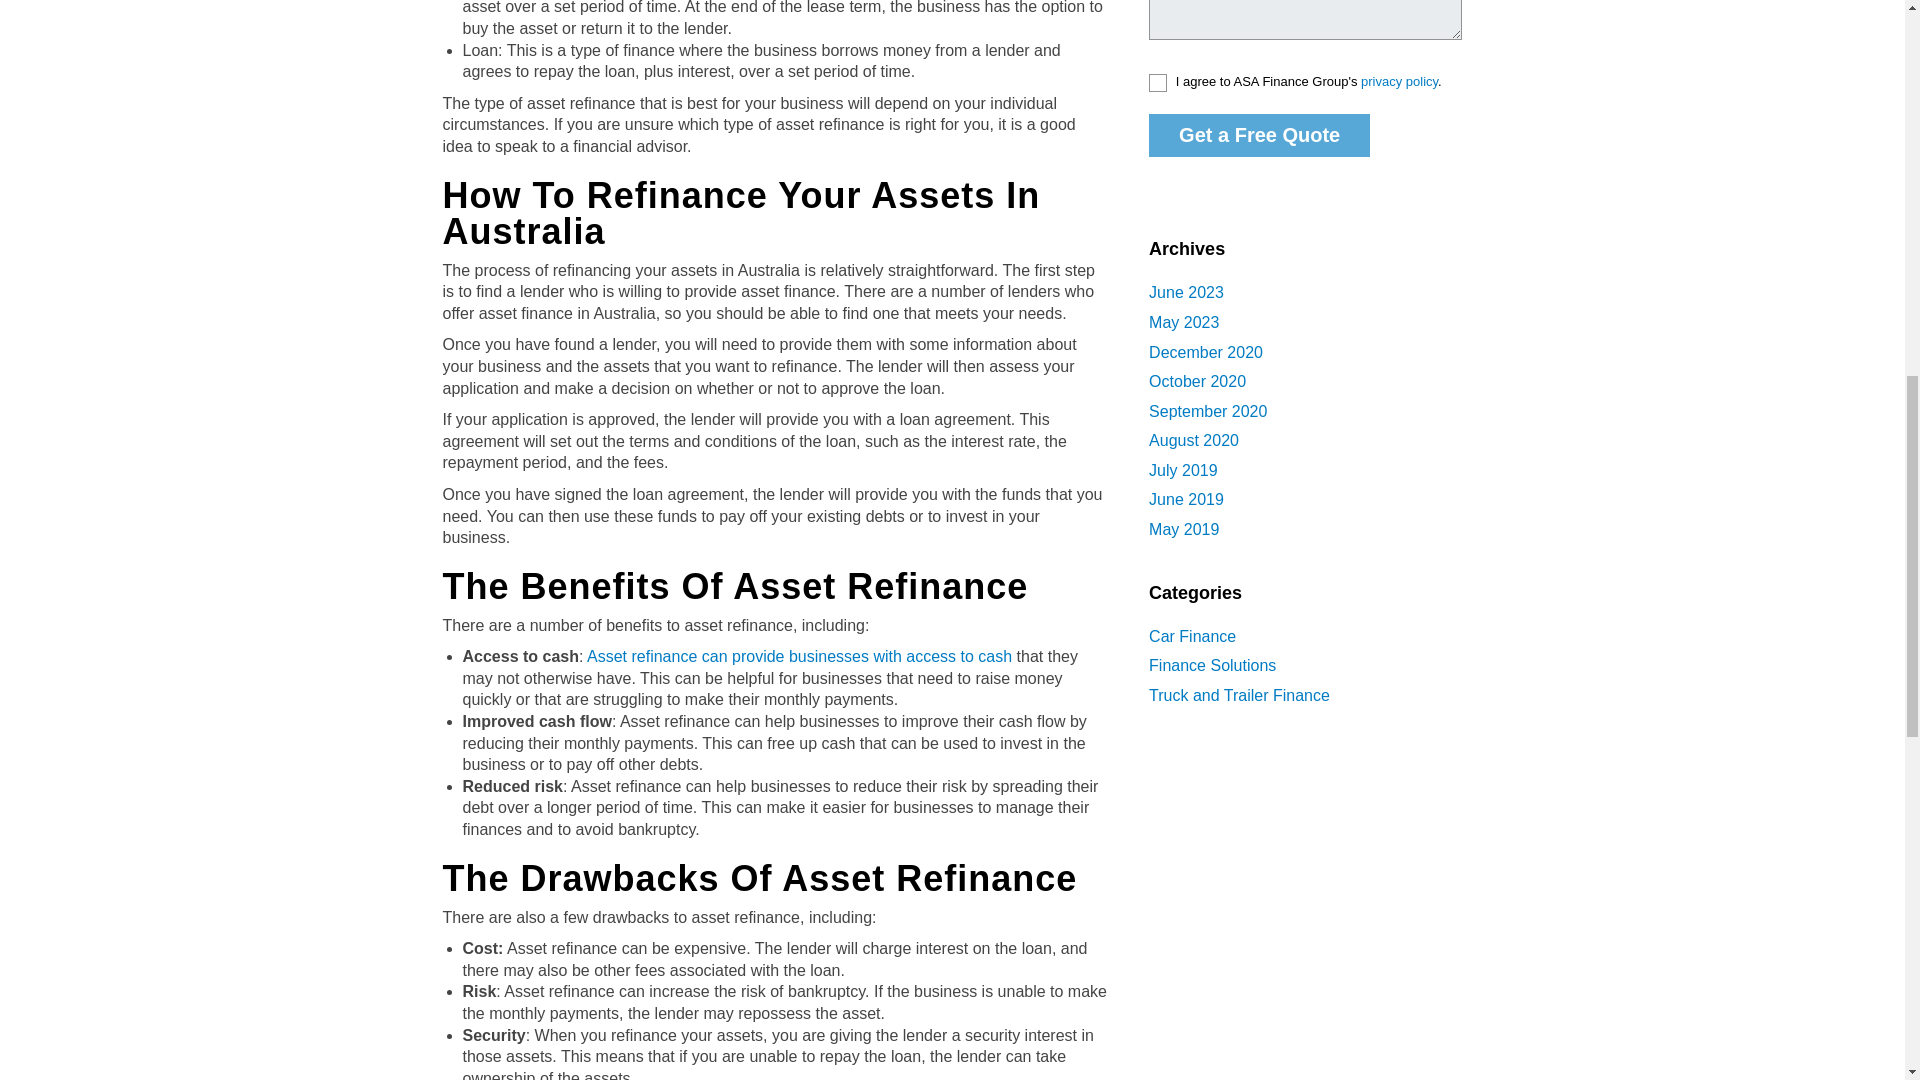 The width and height of the screenshot is (1920, 1080). What do you see at coordinates (1182, 470) in the screenshot?
I see `July 2019` at bounding box center [1182, 470].